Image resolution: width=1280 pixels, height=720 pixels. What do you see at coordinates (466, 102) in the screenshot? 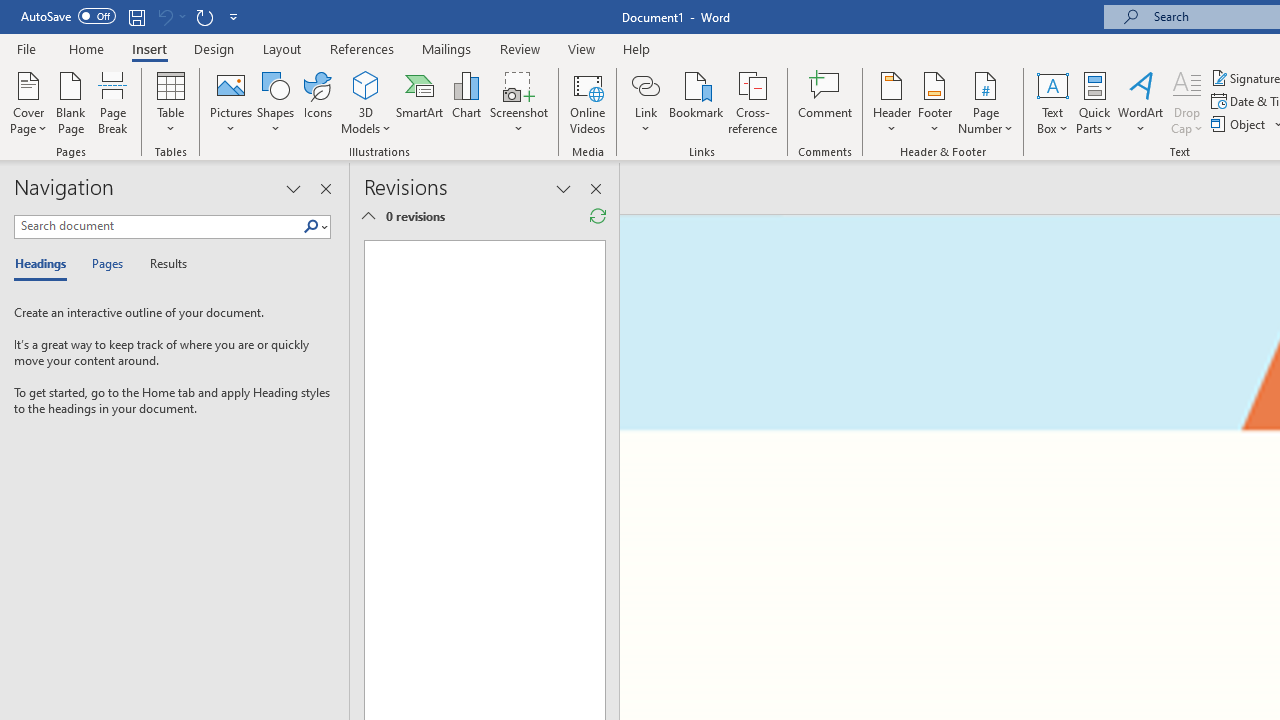
I see `Chart...` at bounding box center [466, 102].